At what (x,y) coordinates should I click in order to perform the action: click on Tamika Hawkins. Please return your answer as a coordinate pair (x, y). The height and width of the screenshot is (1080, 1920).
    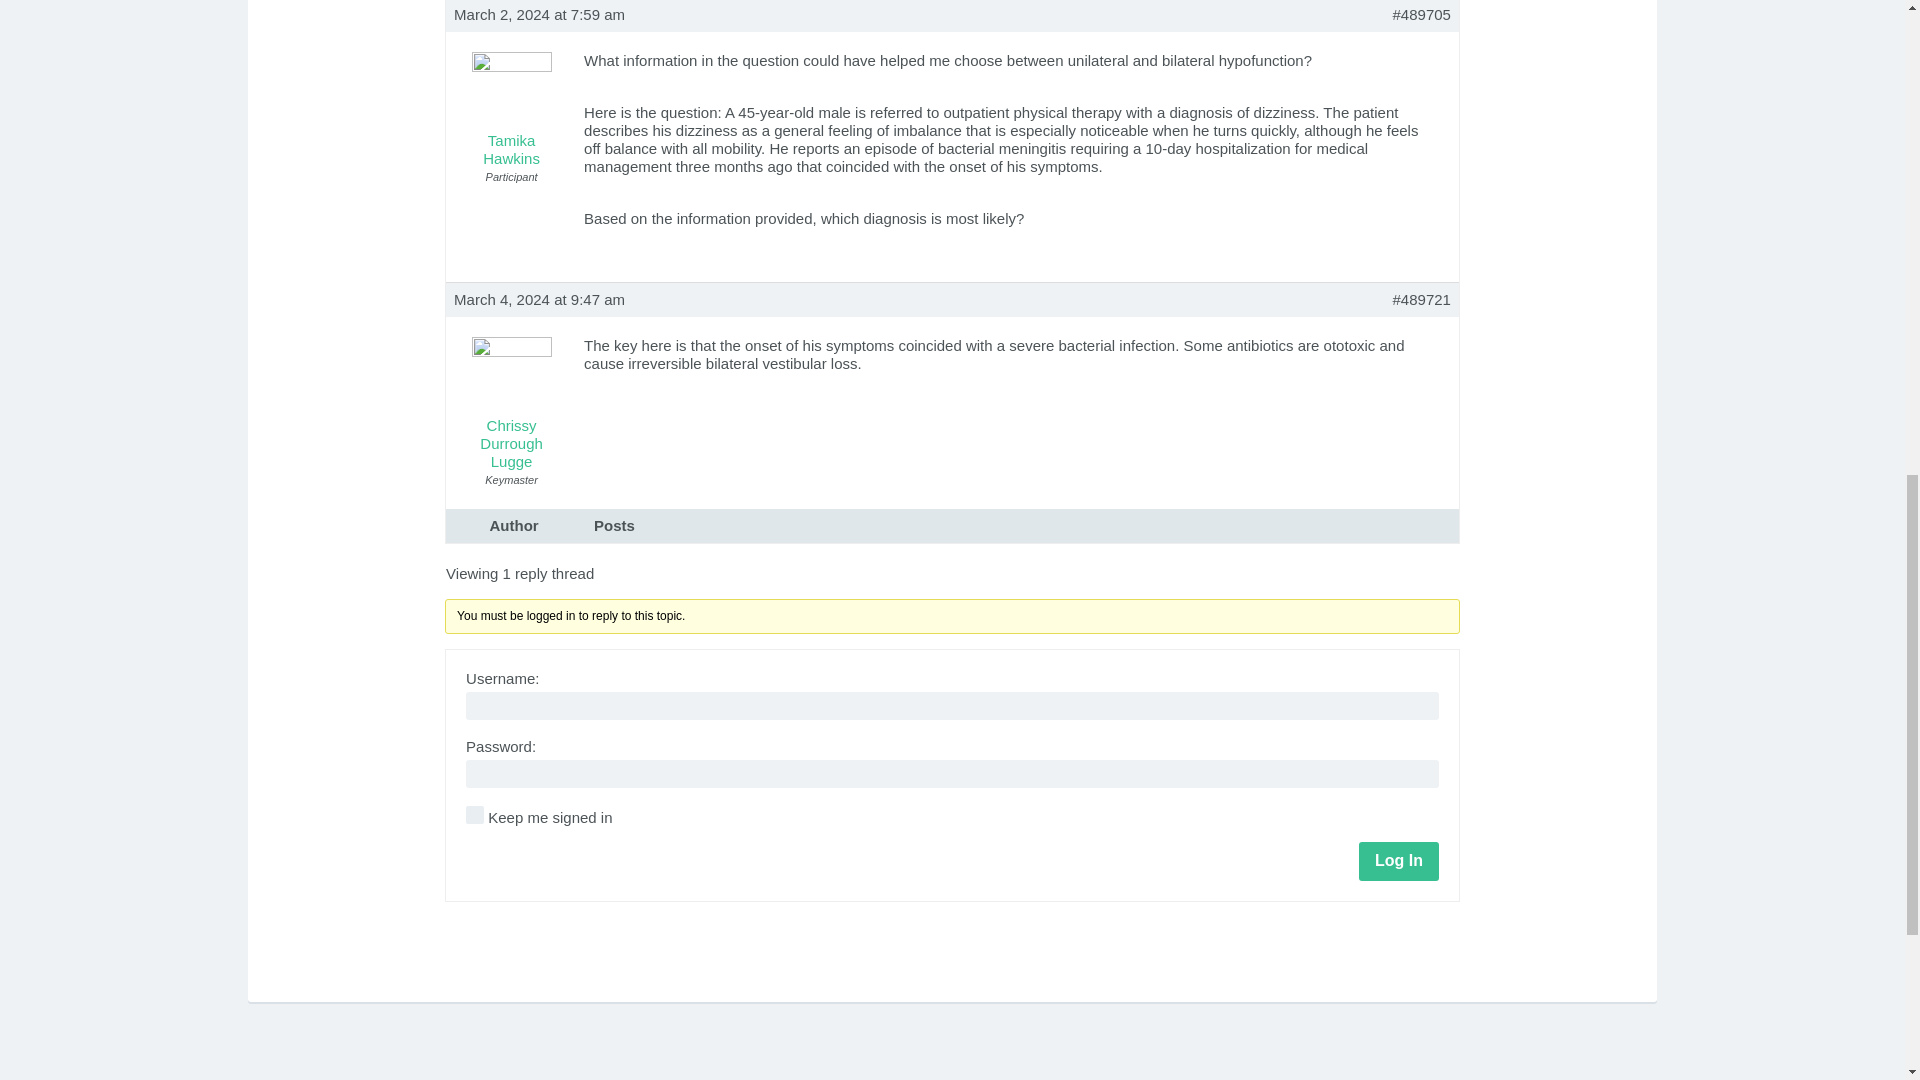
    Looking at the image, I should click on (510, 113).